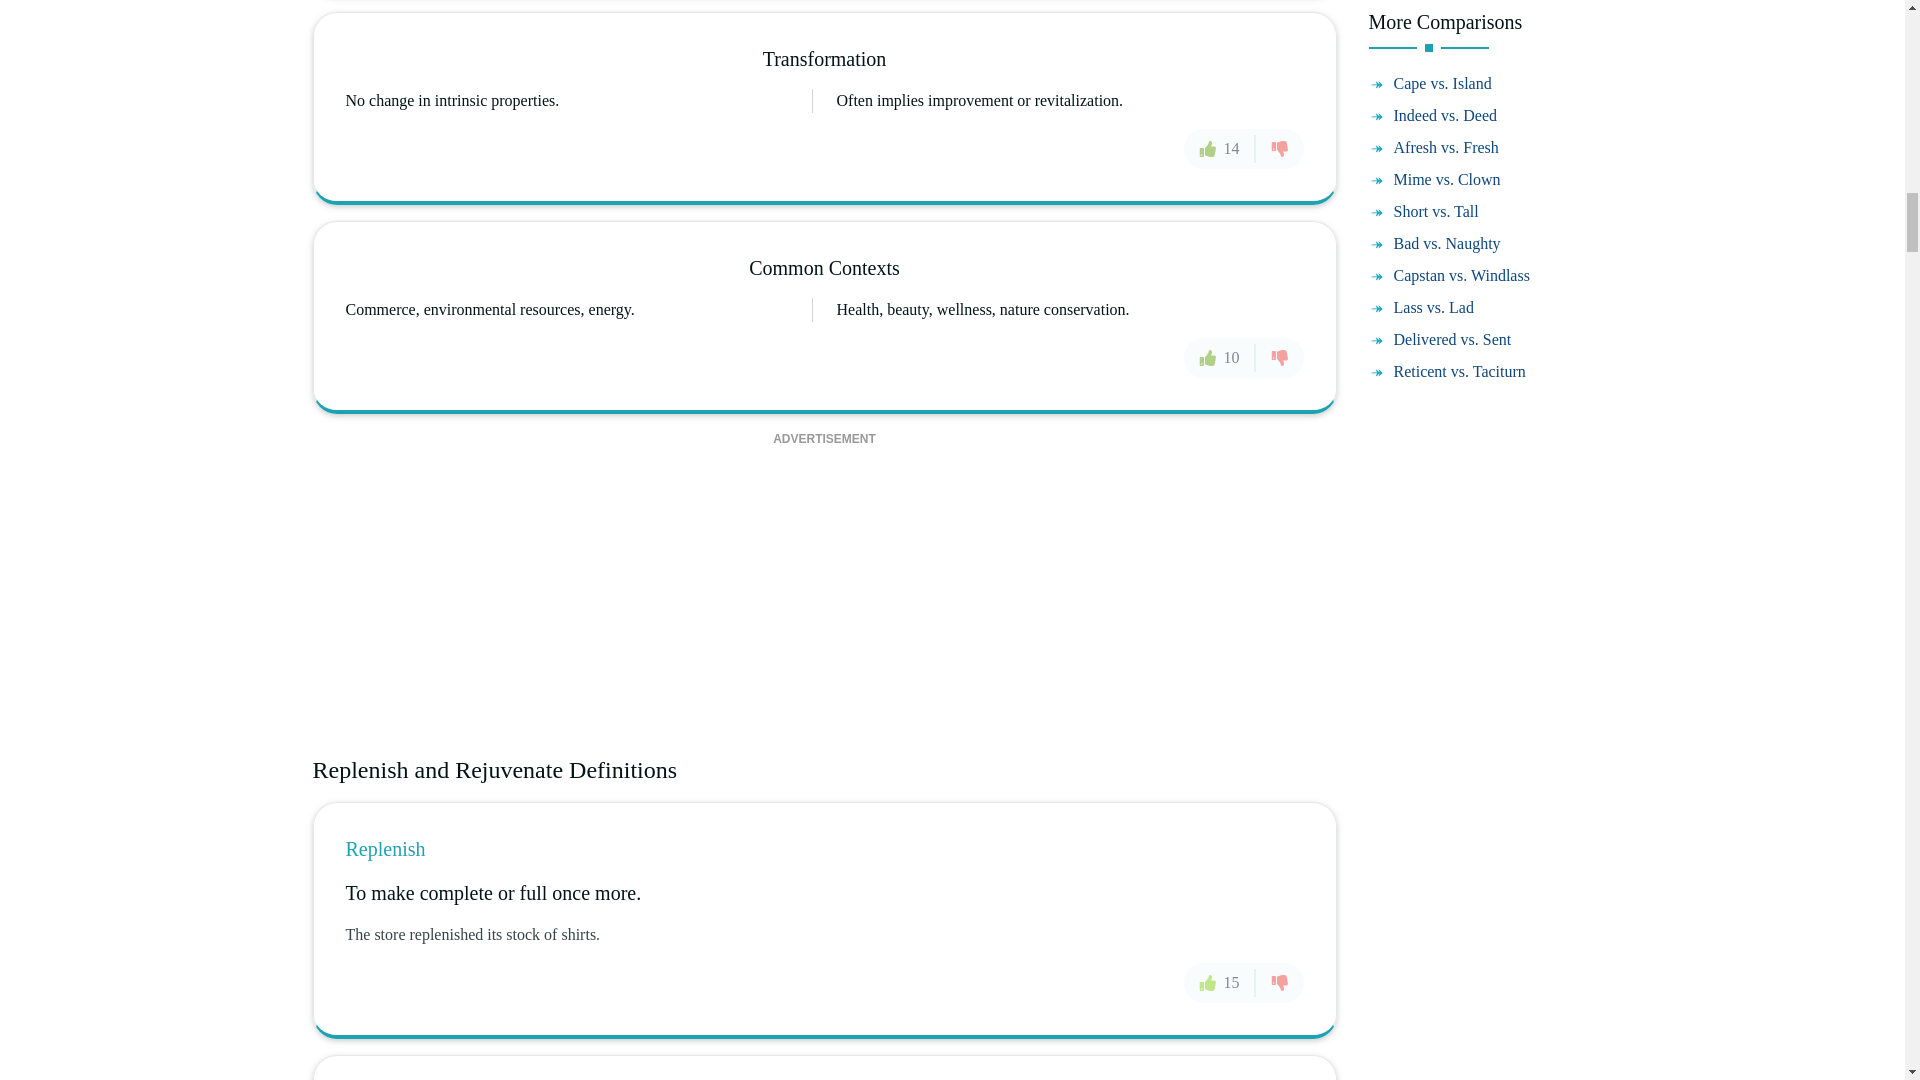 The height and width of the screenshot is (1080, 1920). What do you see at coordinates (1220, 983) in the screenshot?
I see `15` at bounding box center [1220, 983].